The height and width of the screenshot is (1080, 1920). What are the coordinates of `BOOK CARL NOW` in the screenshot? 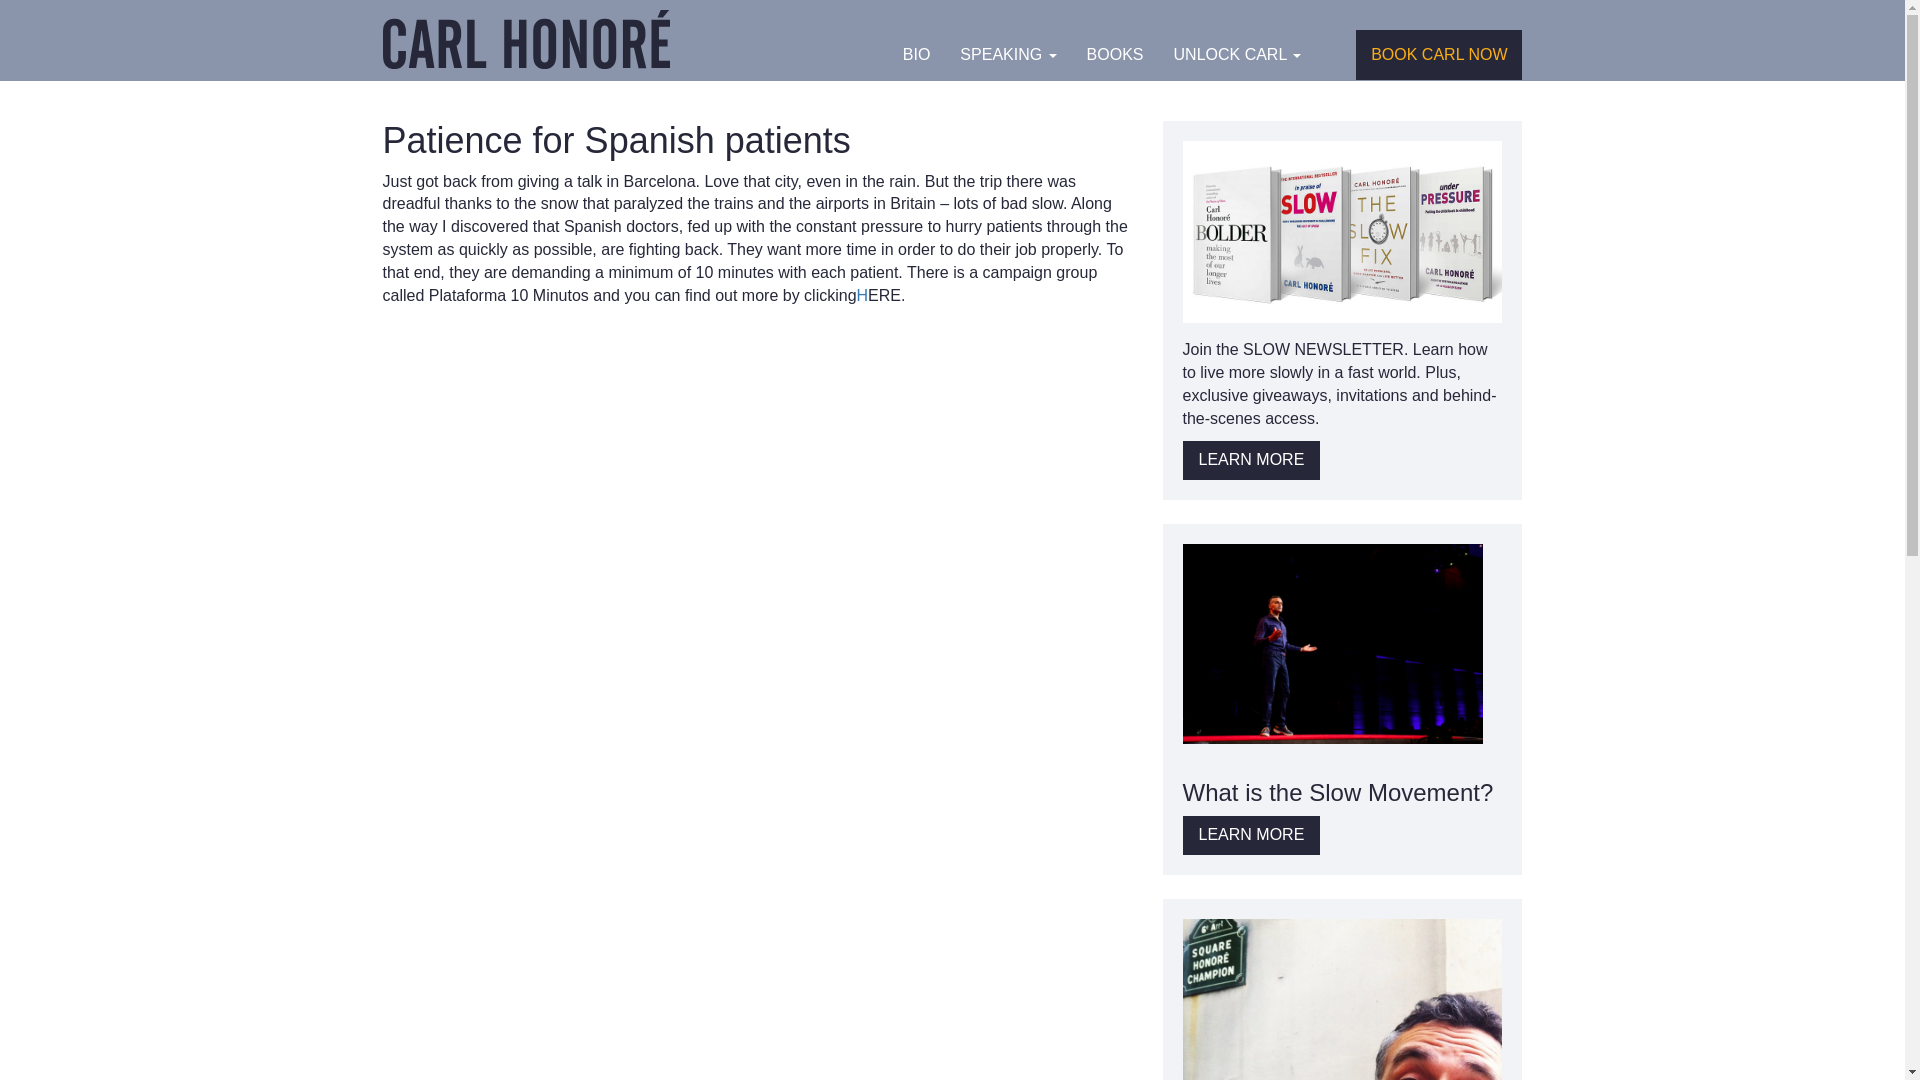 It's located at (1438, 54).